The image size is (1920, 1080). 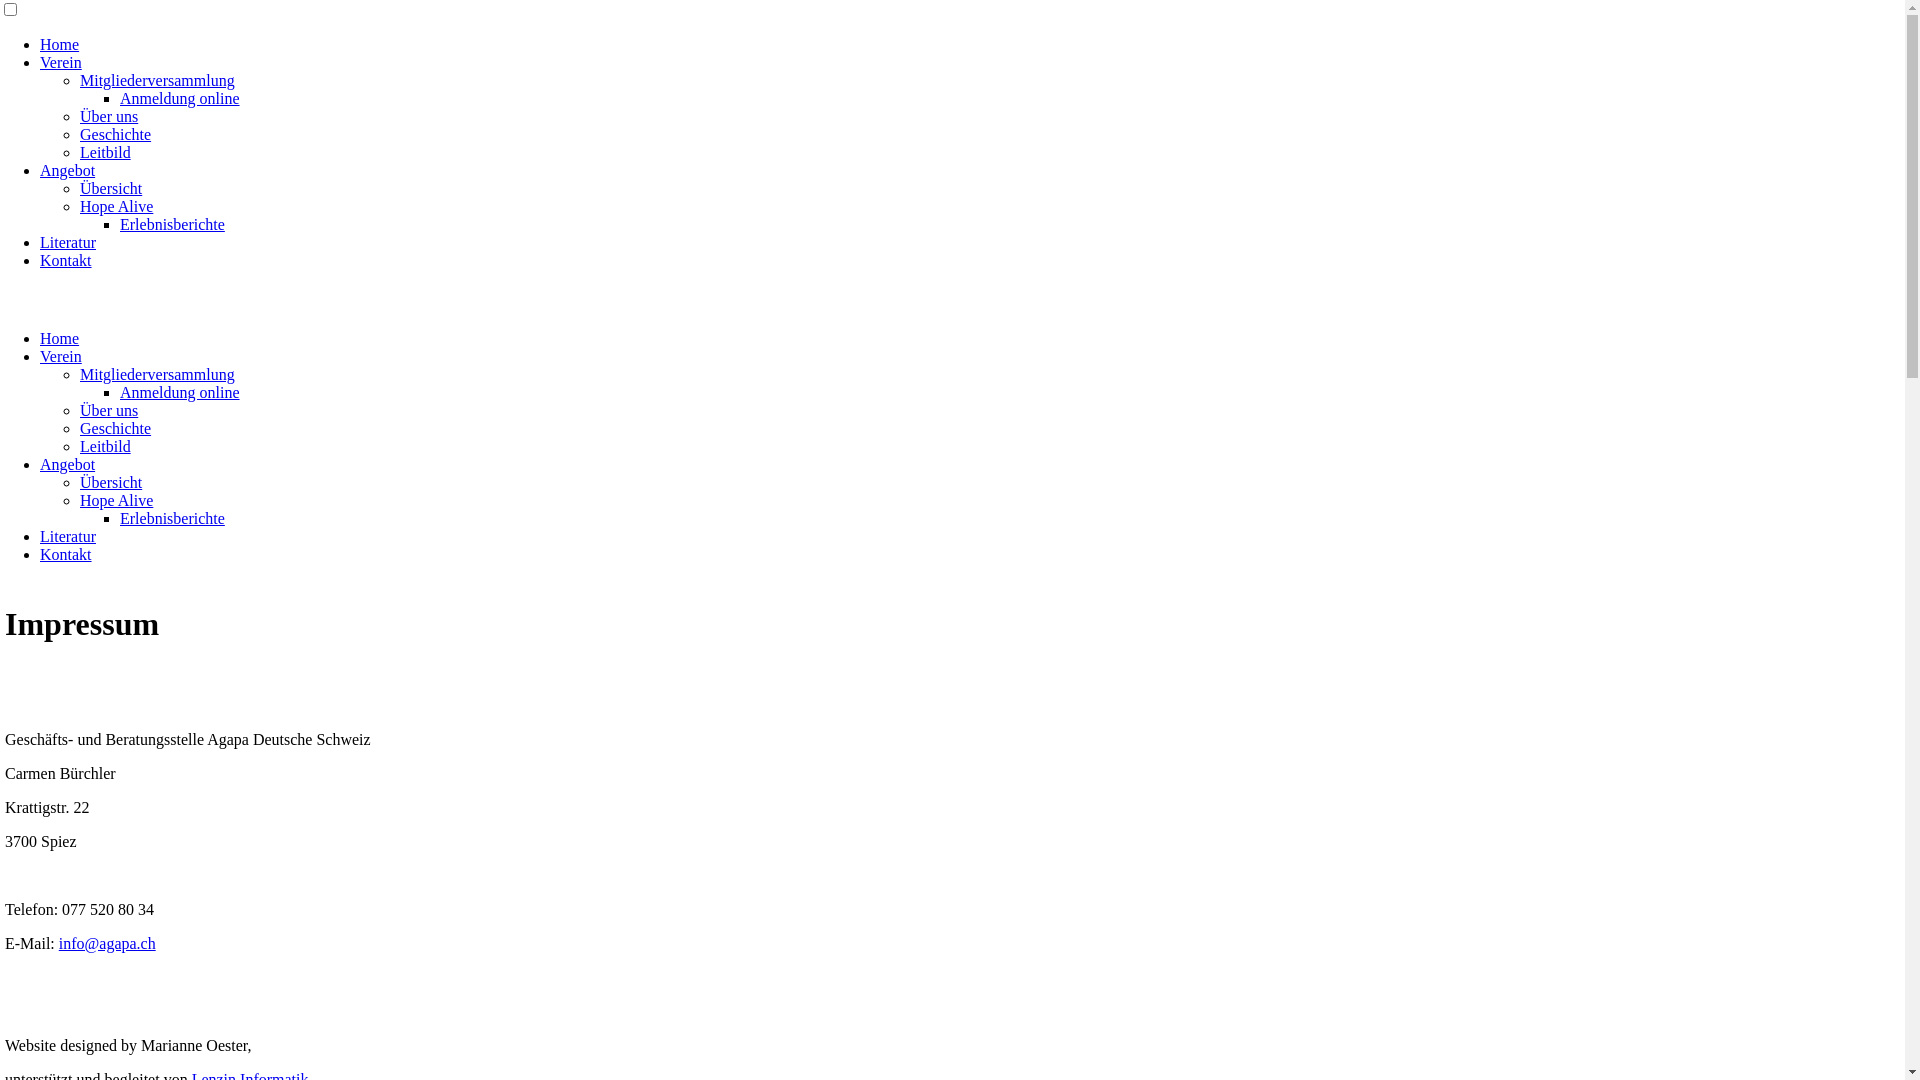 I want to click on Verein, so click(x=61, y=356).